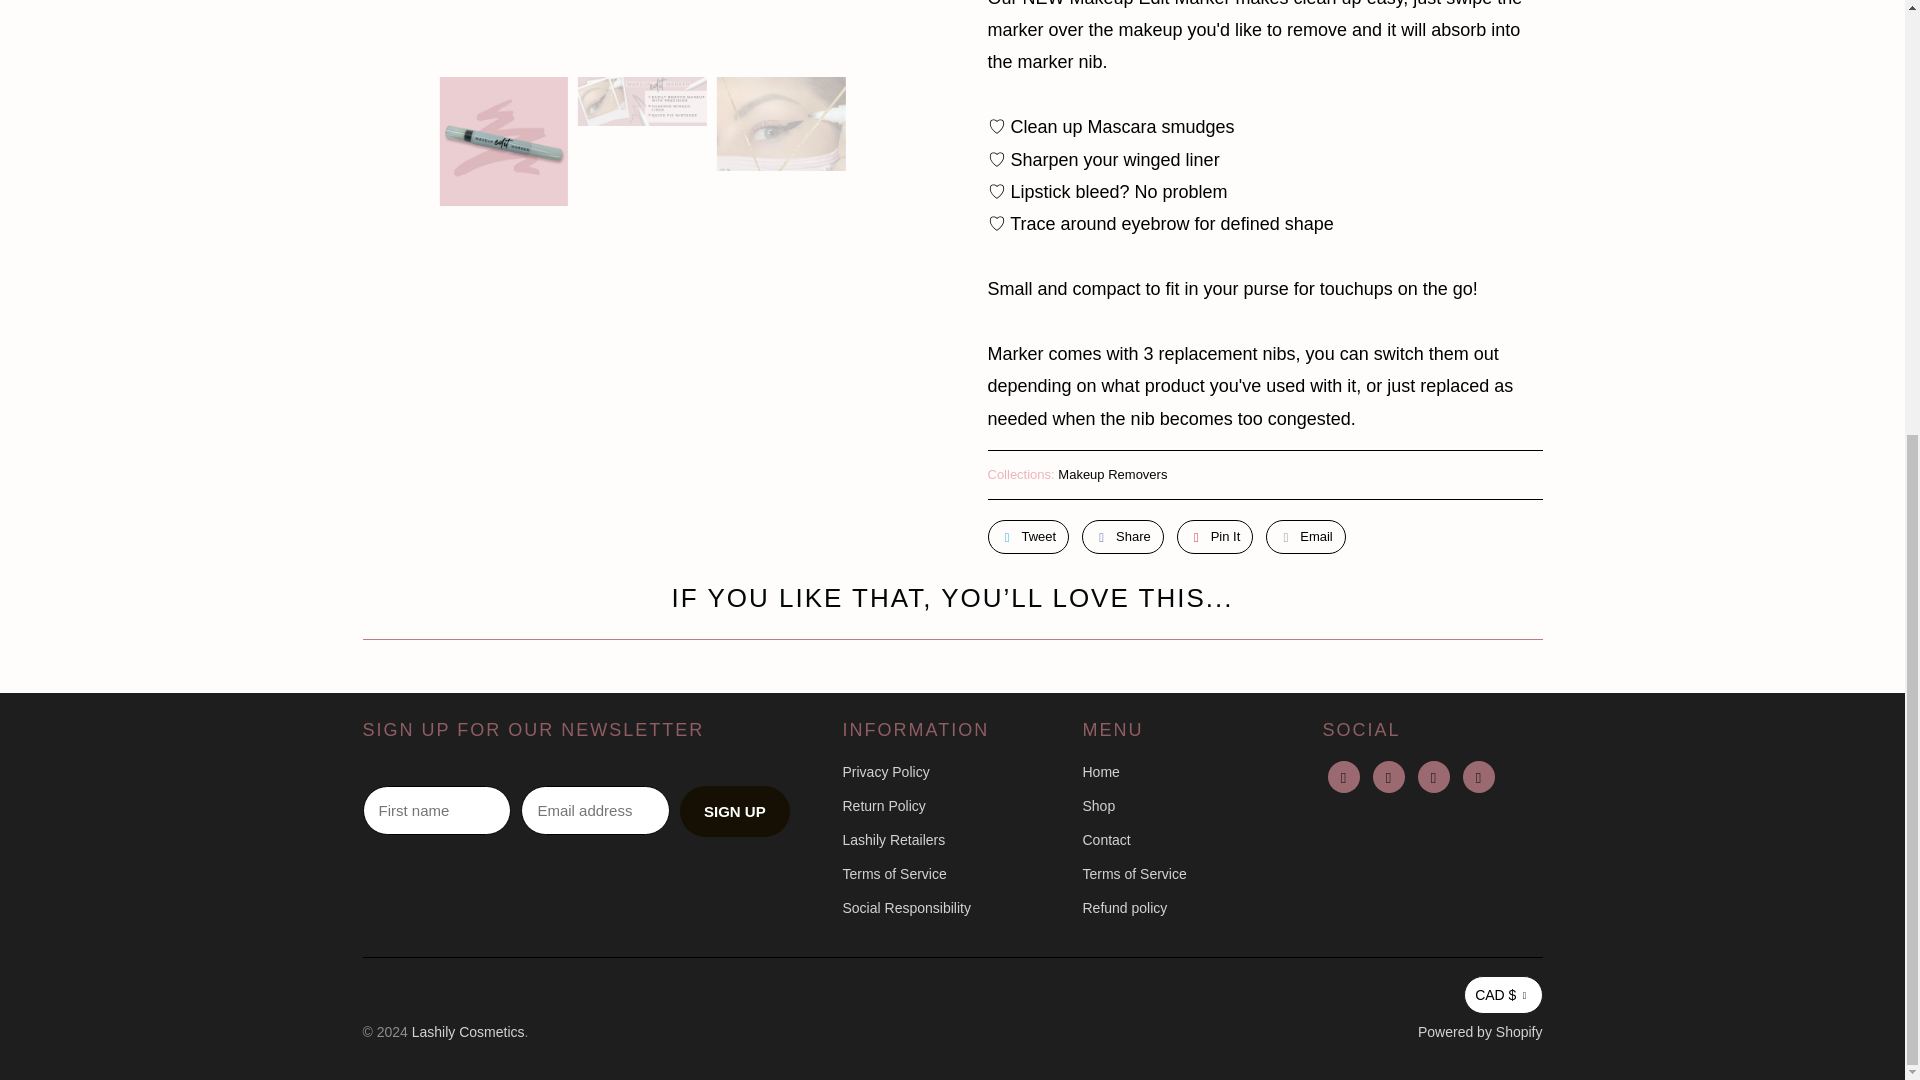  What do you see at coordinates (1122, 536) in the screenshot?
I see `Share this on Facebook` at bounding box center [1122, 536].